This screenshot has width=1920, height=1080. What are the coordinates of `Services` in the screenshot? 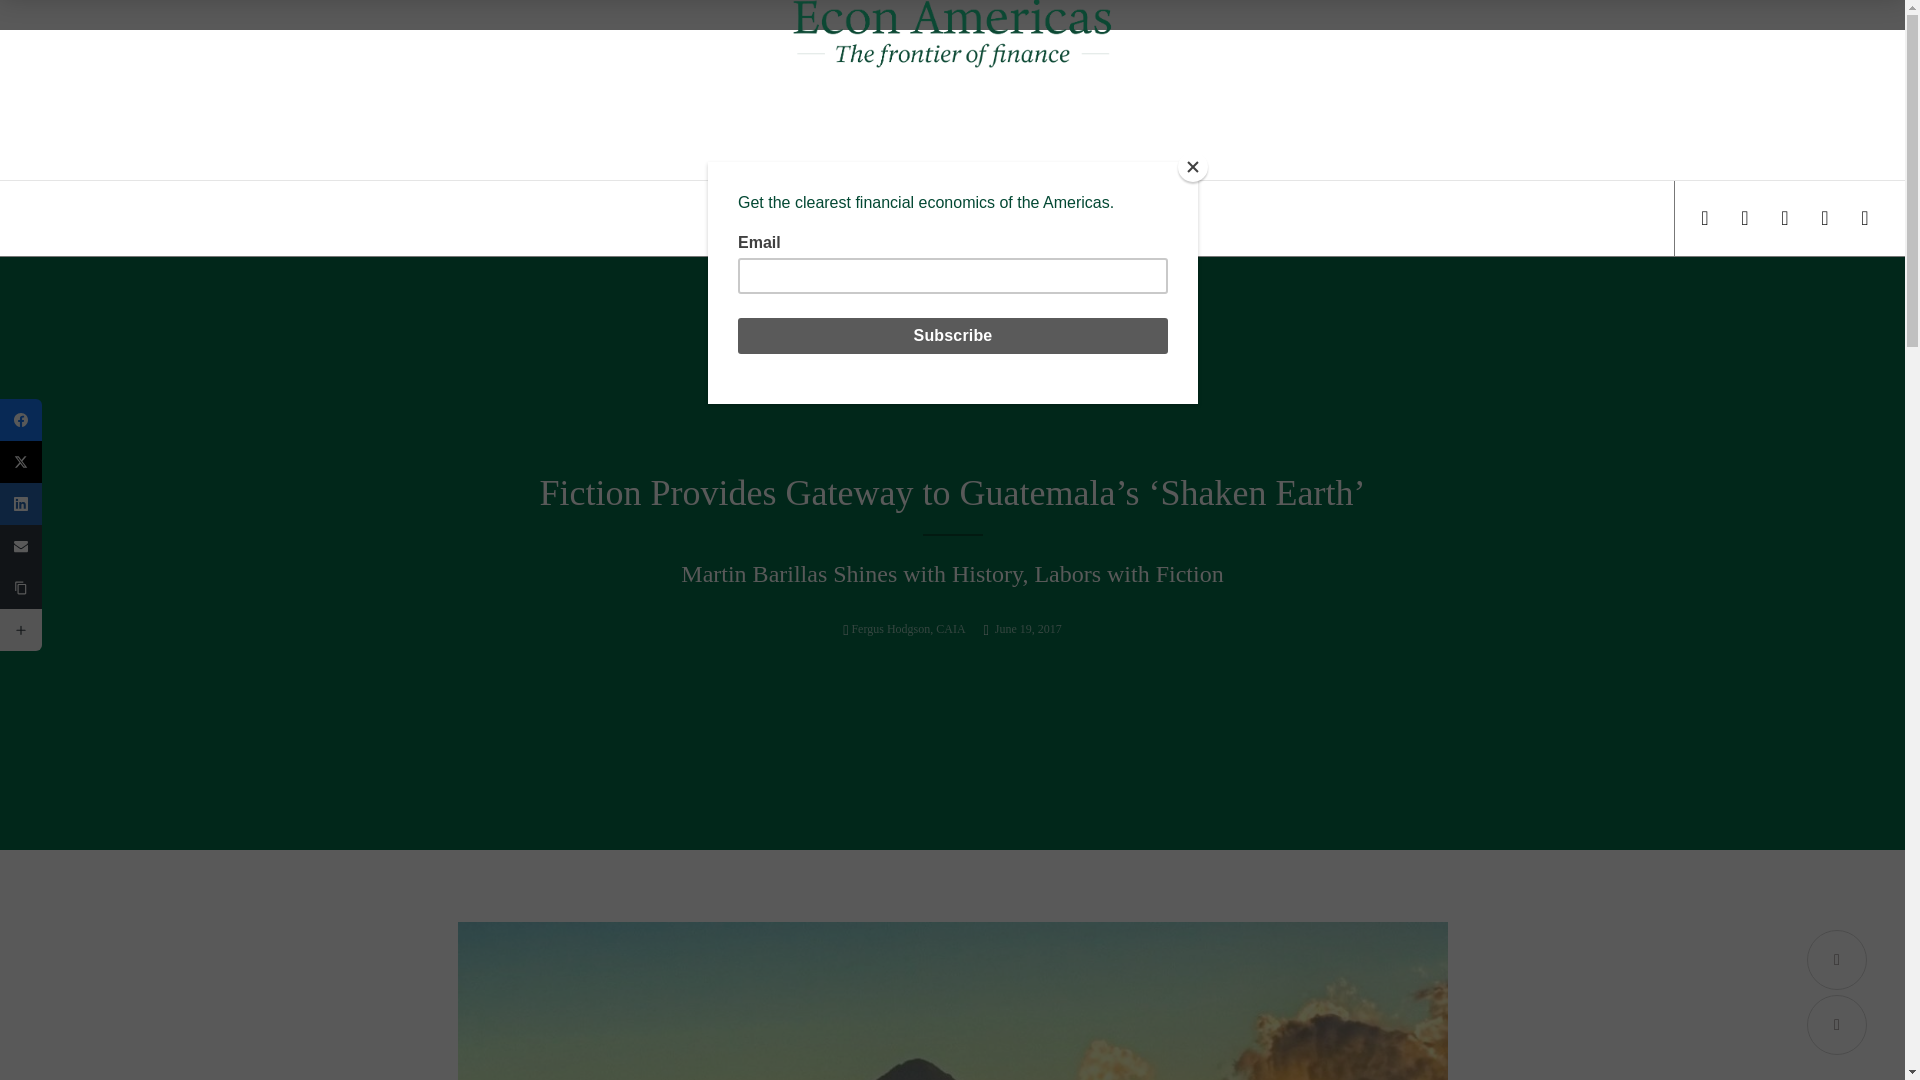 It's located at (822, 218).